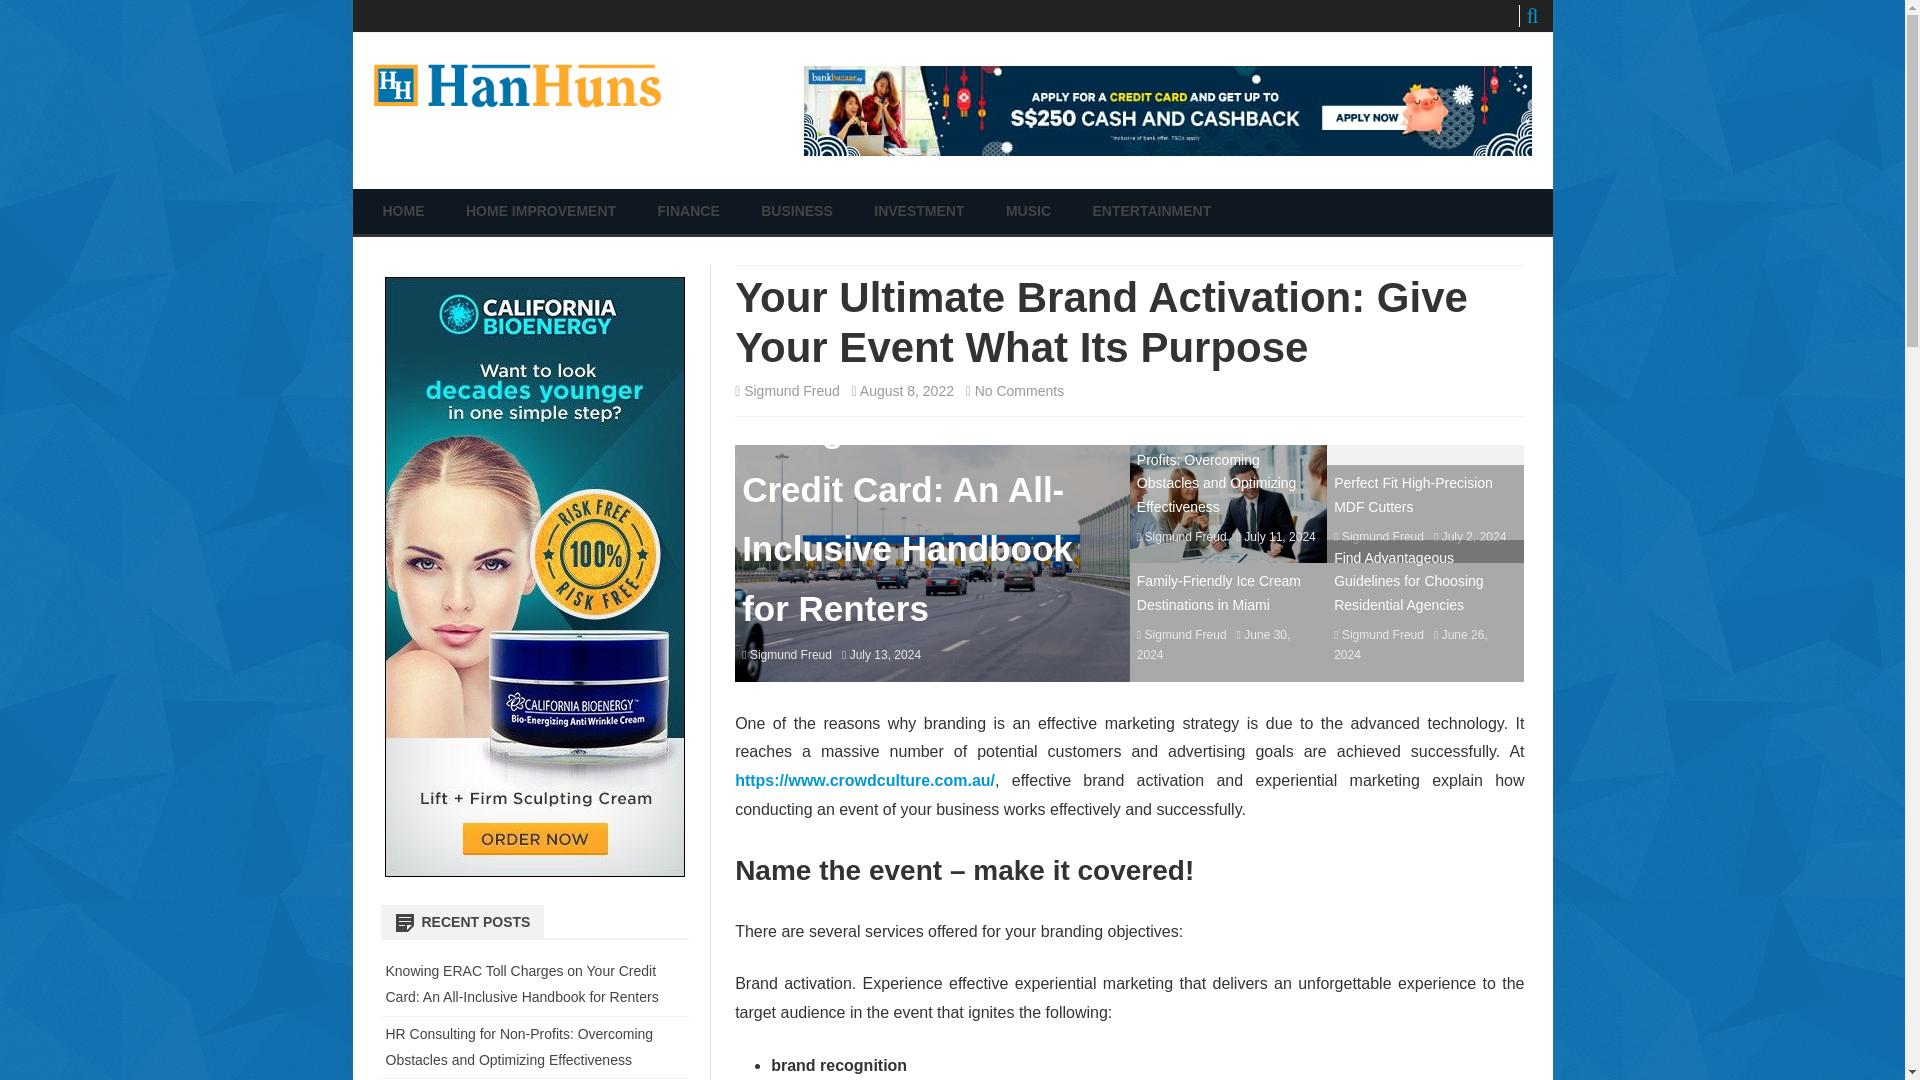 The height and width of the screenshot is (1080, 1920). Describe the element at coordinates (796, 212) in the screenshot. I see `BUSINESS` at that location.